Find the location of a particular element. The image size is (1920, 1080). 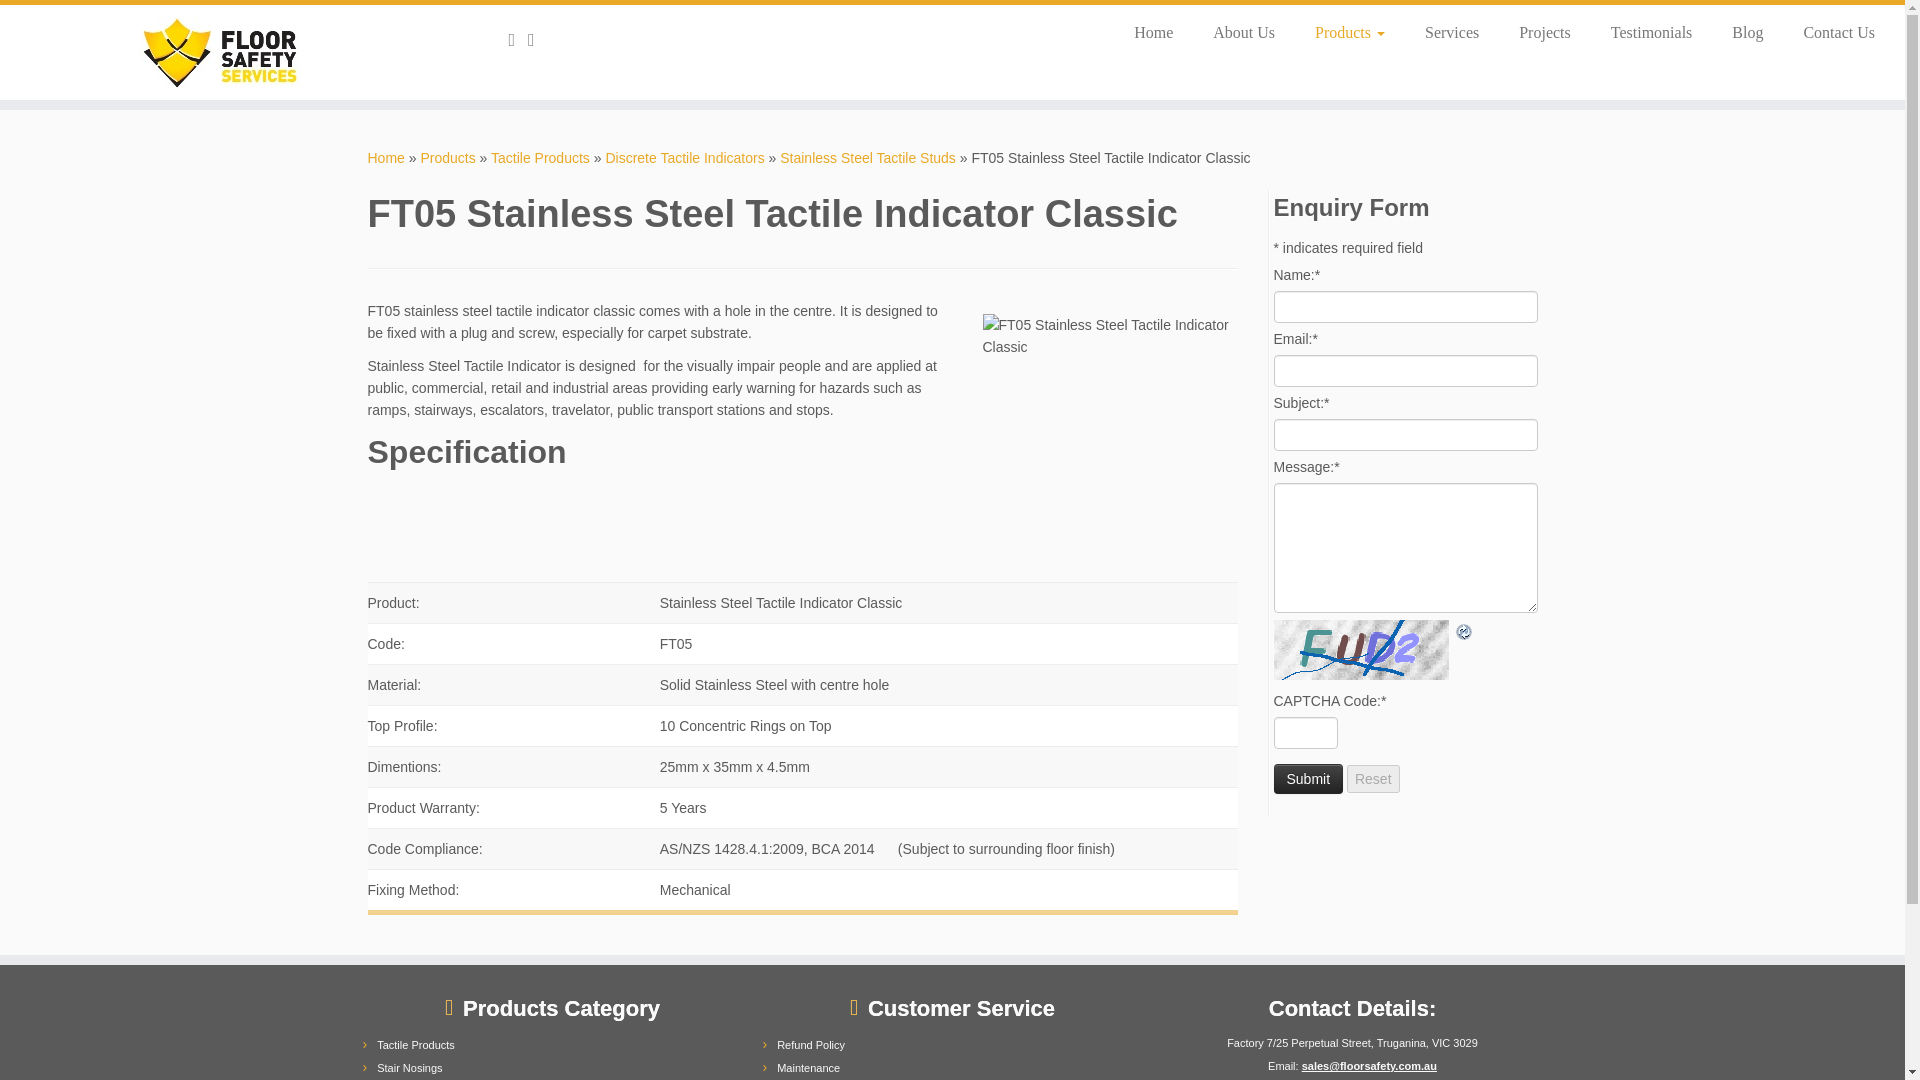

Reset is located at coordinates (1373, 778).